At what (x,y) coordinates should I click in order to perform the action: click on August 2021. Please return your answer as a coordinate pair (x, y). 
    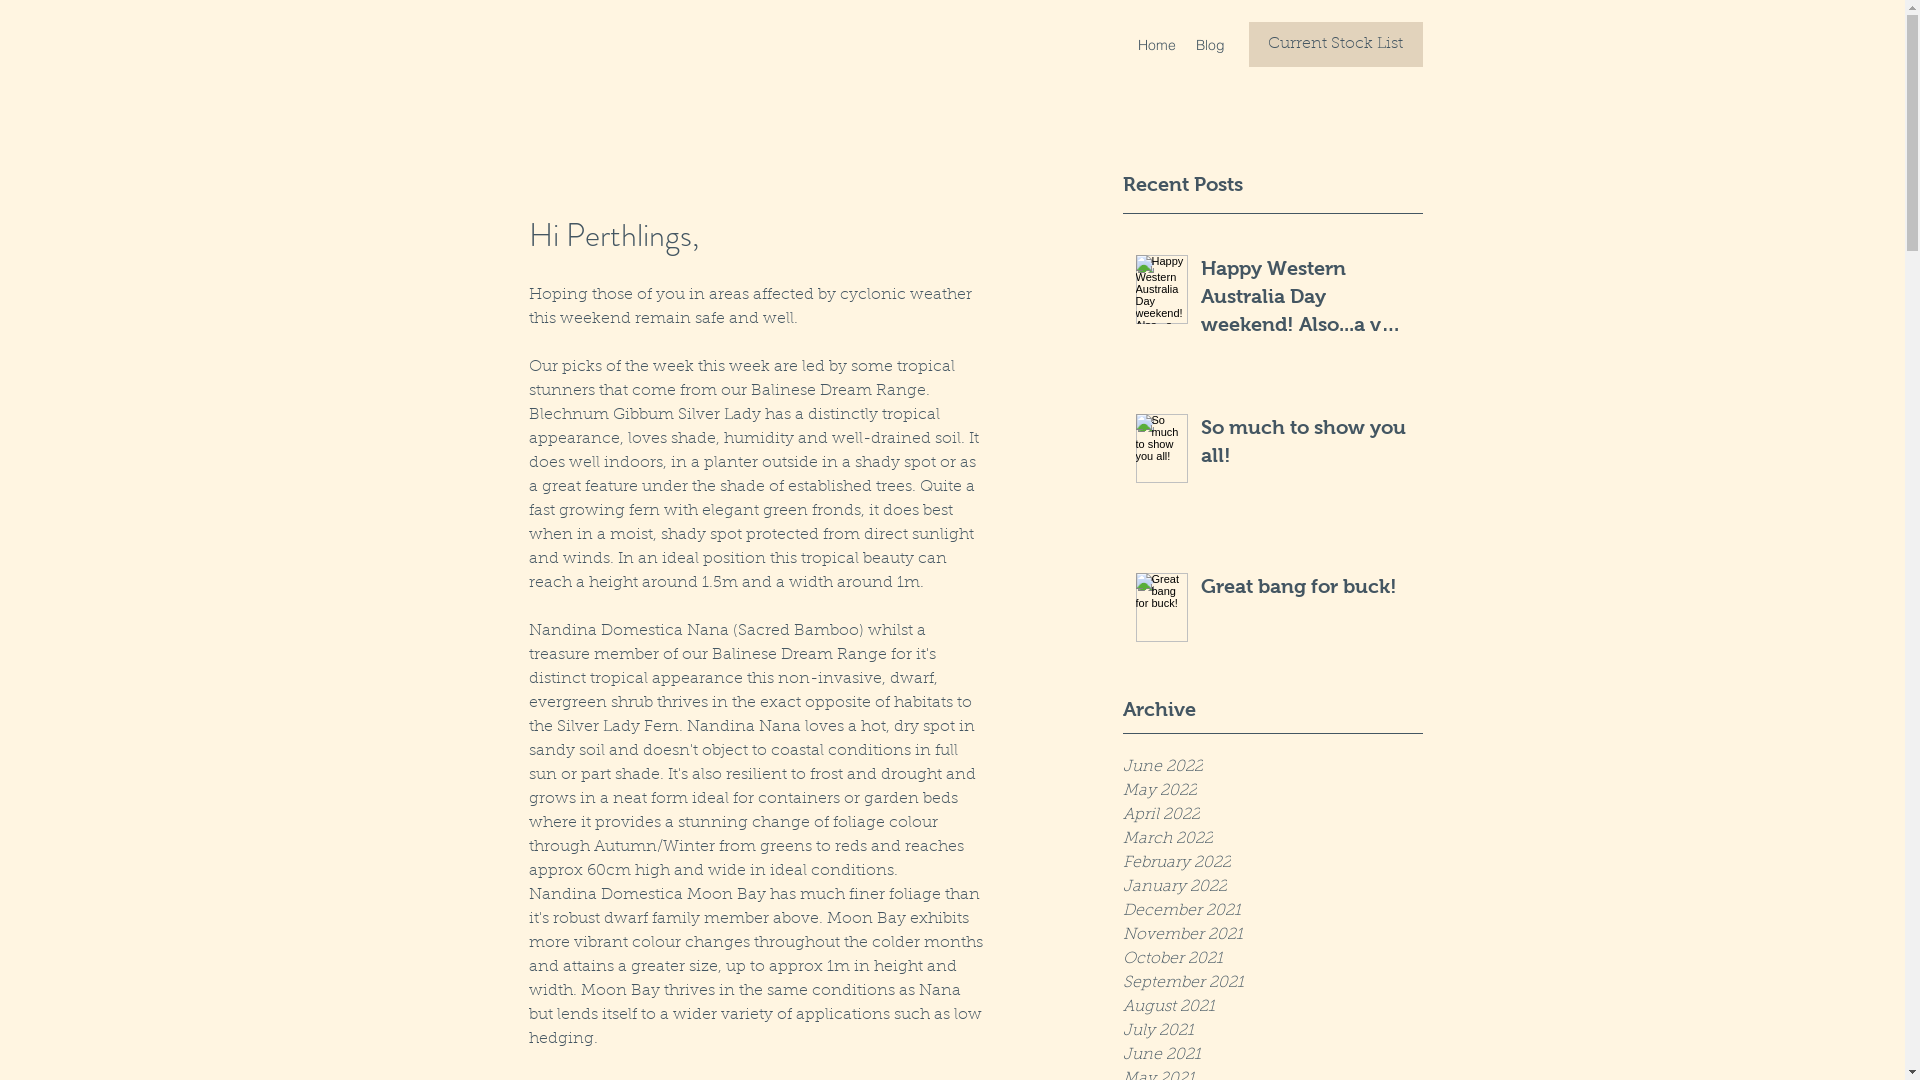
    Looking at the image, I should click on (1272, 1007).